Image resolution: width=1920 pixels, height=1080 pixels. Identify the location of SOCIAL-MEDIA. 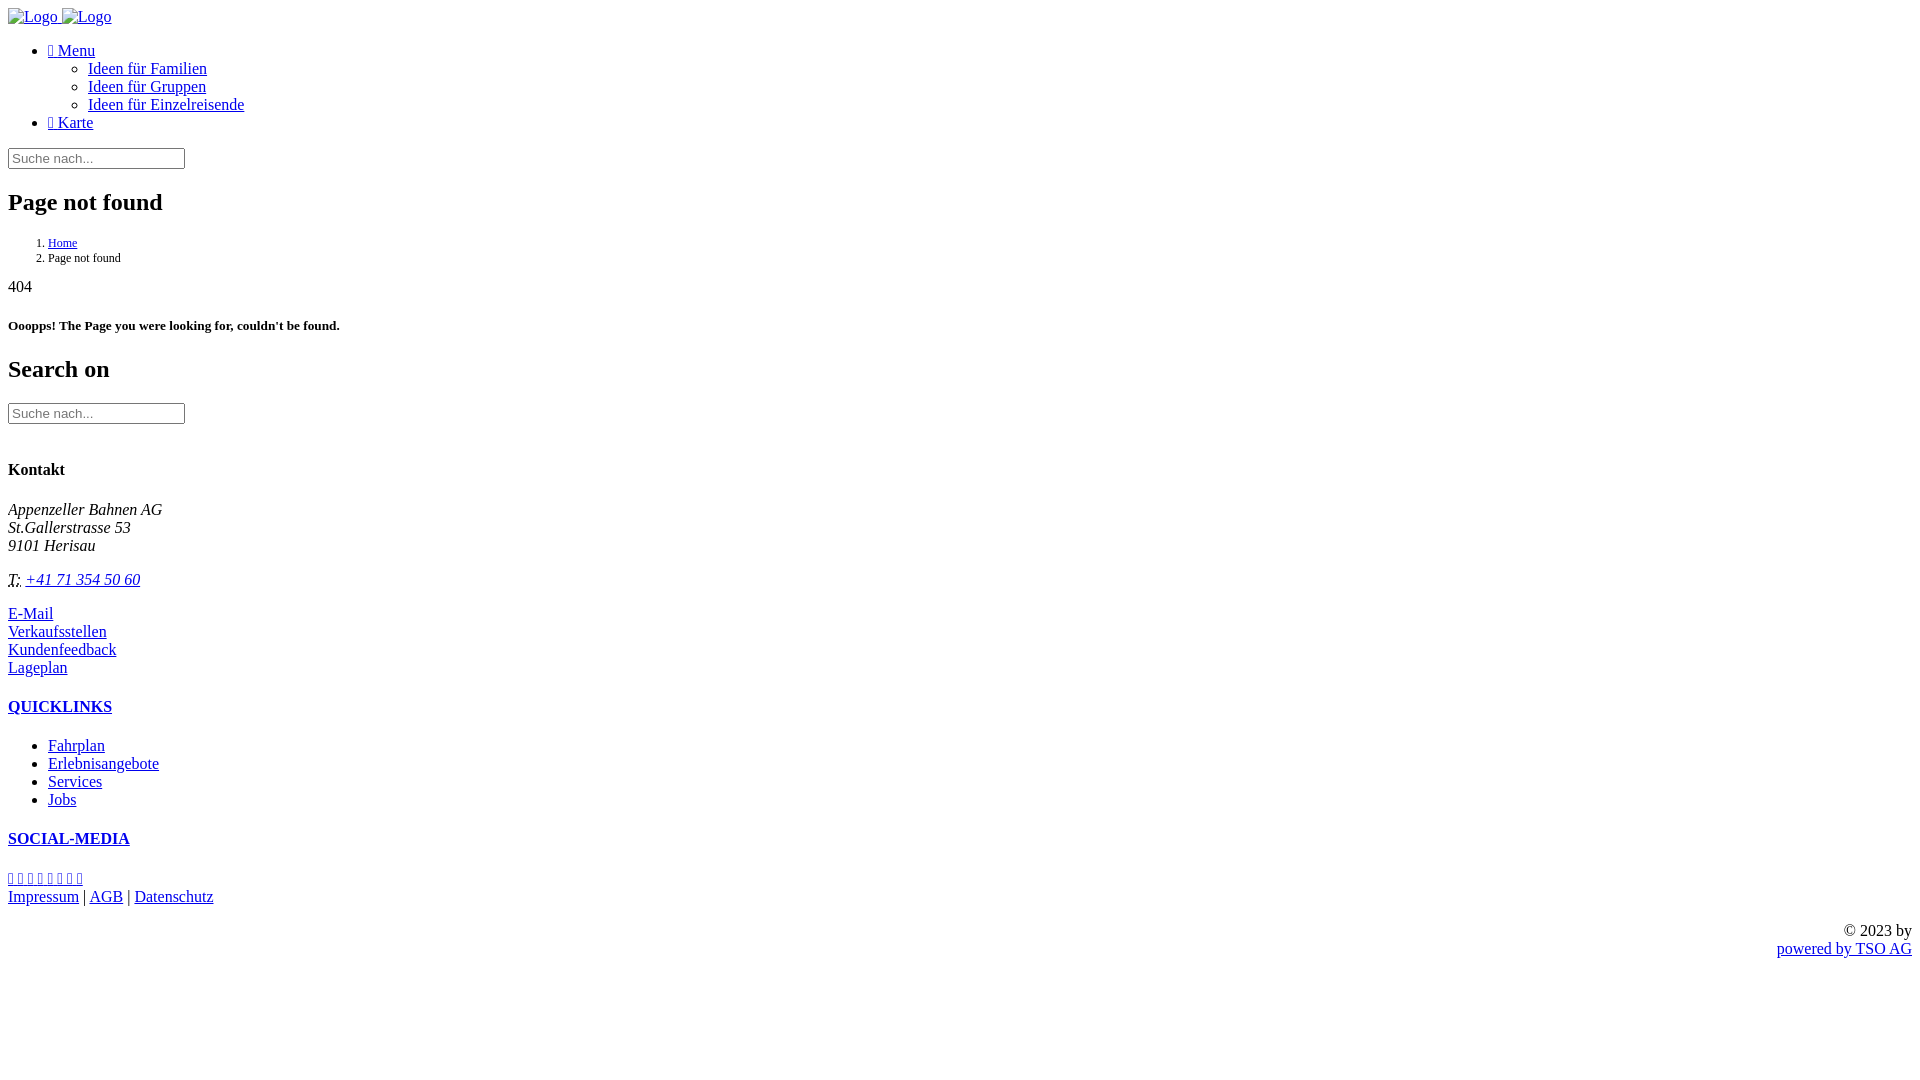
(69, 838).